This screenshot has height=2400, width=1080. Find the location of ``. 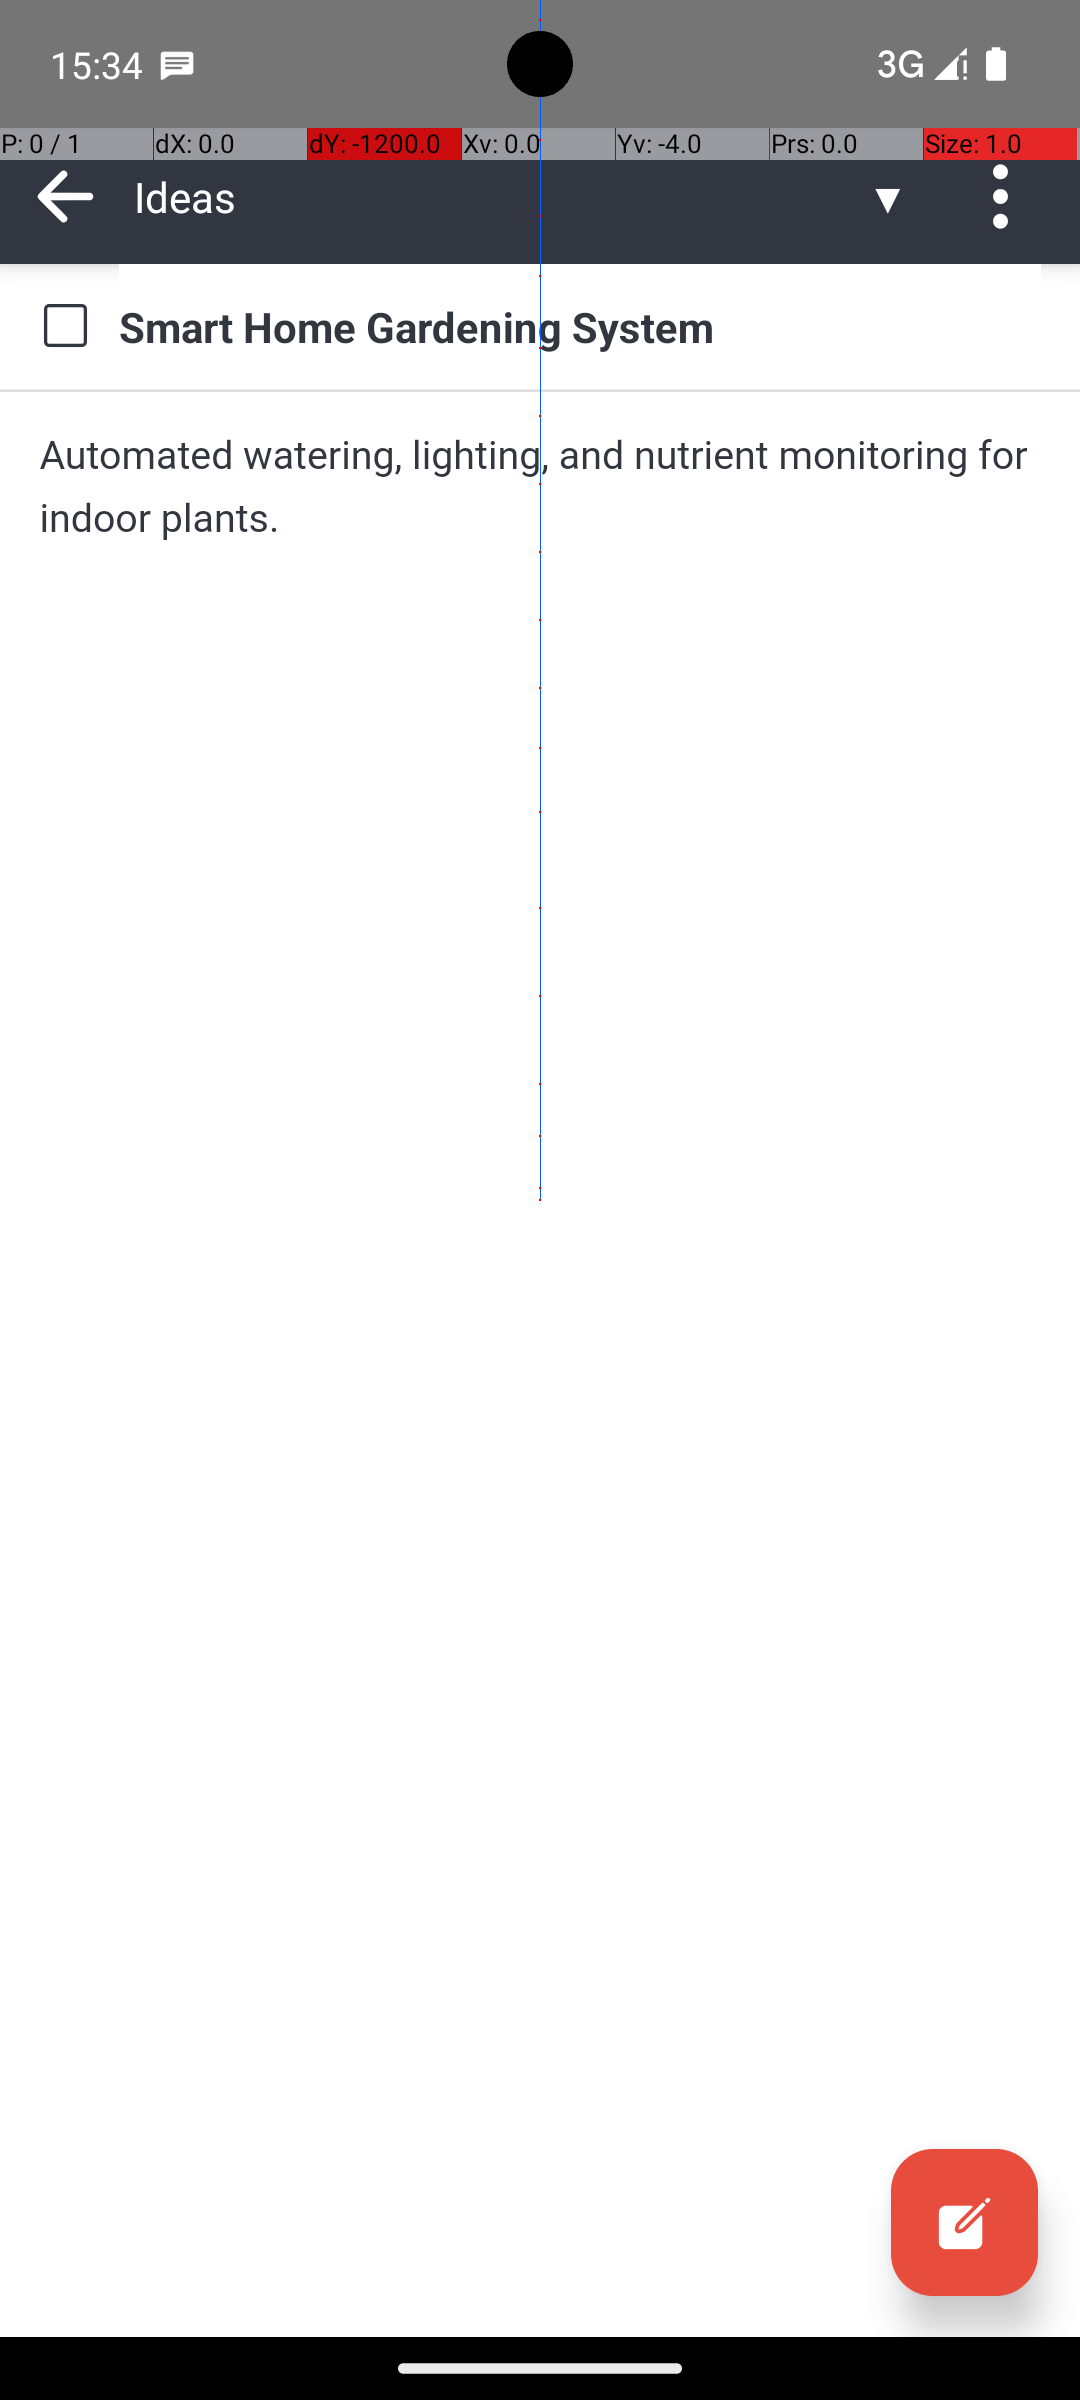

 is located at coordinates (1008, 196).